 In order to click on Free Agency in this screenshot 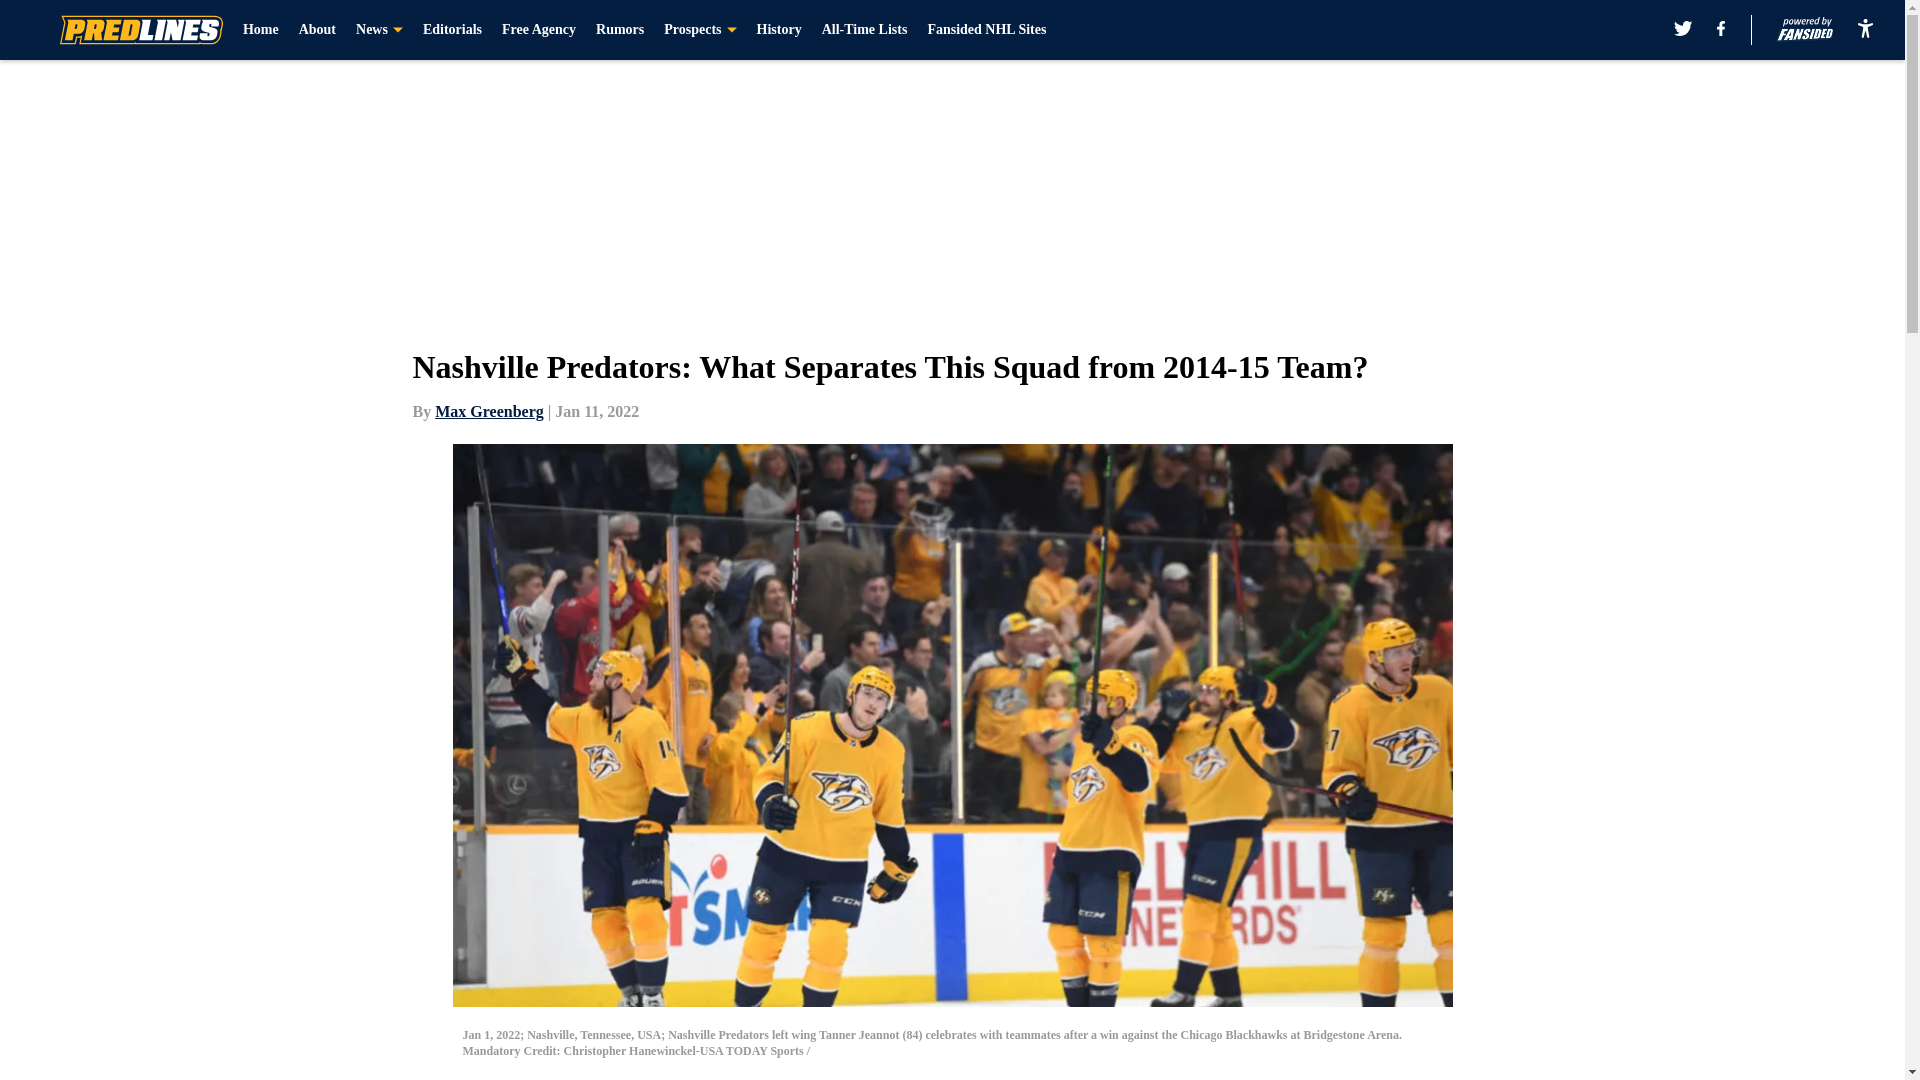, I will do `click(538, 30)`.